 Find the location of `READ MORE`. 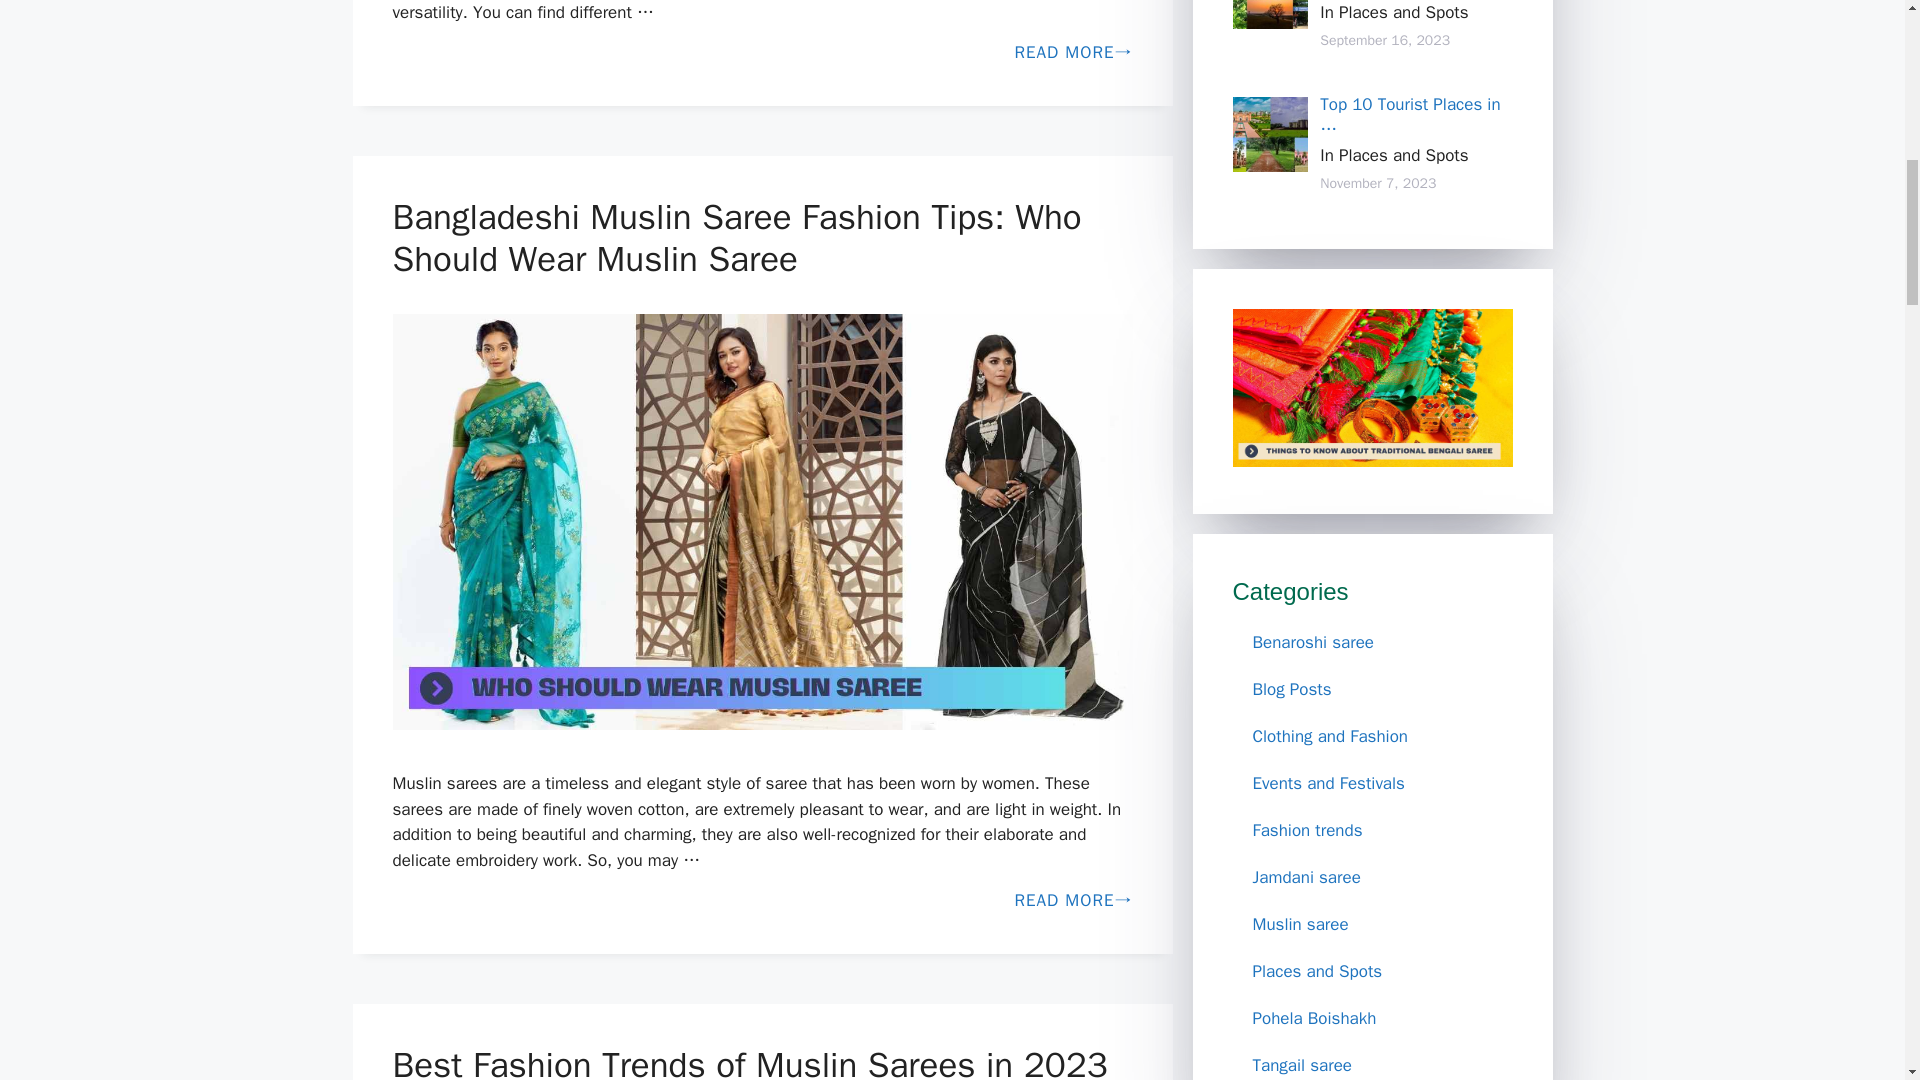

READ MORE is located at coordinates (762, 900).